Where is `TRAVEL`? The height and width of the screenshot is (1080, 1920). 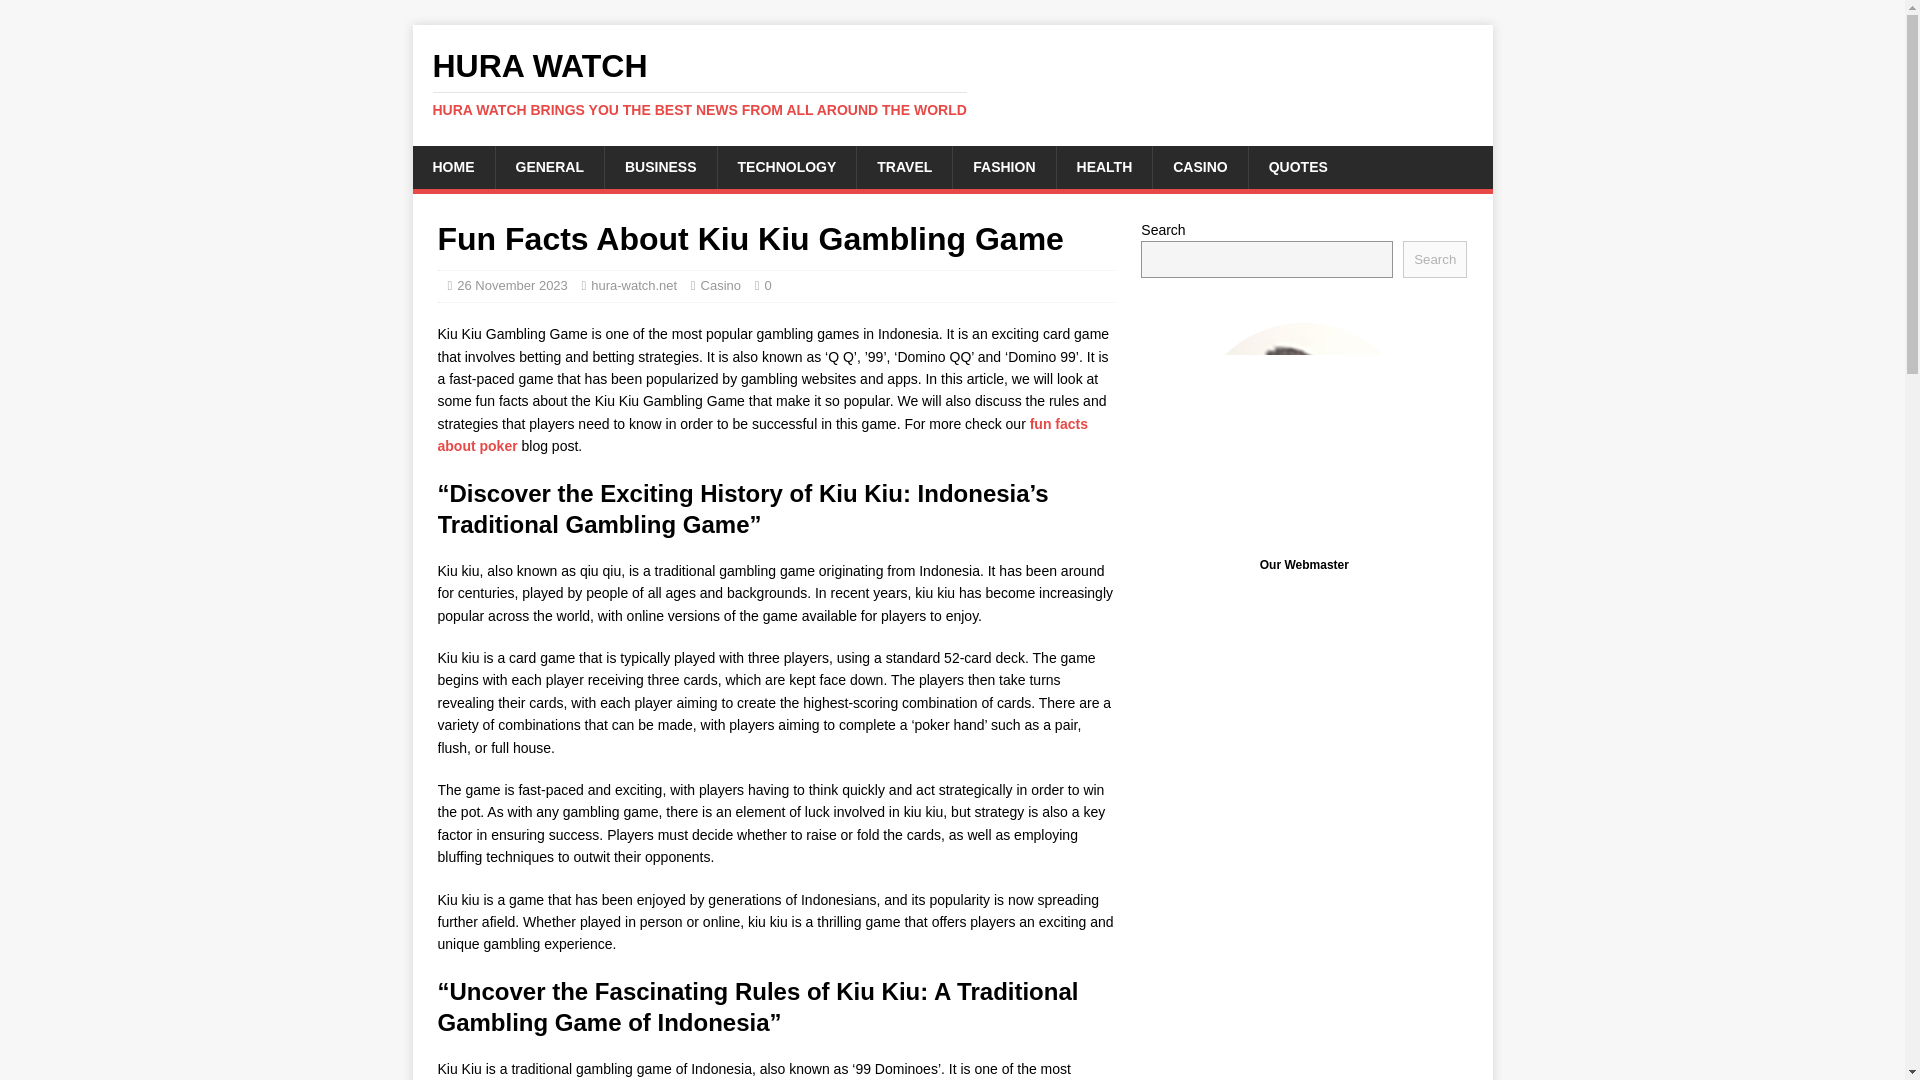 TRAVEL is located at coordinates (904, 166).